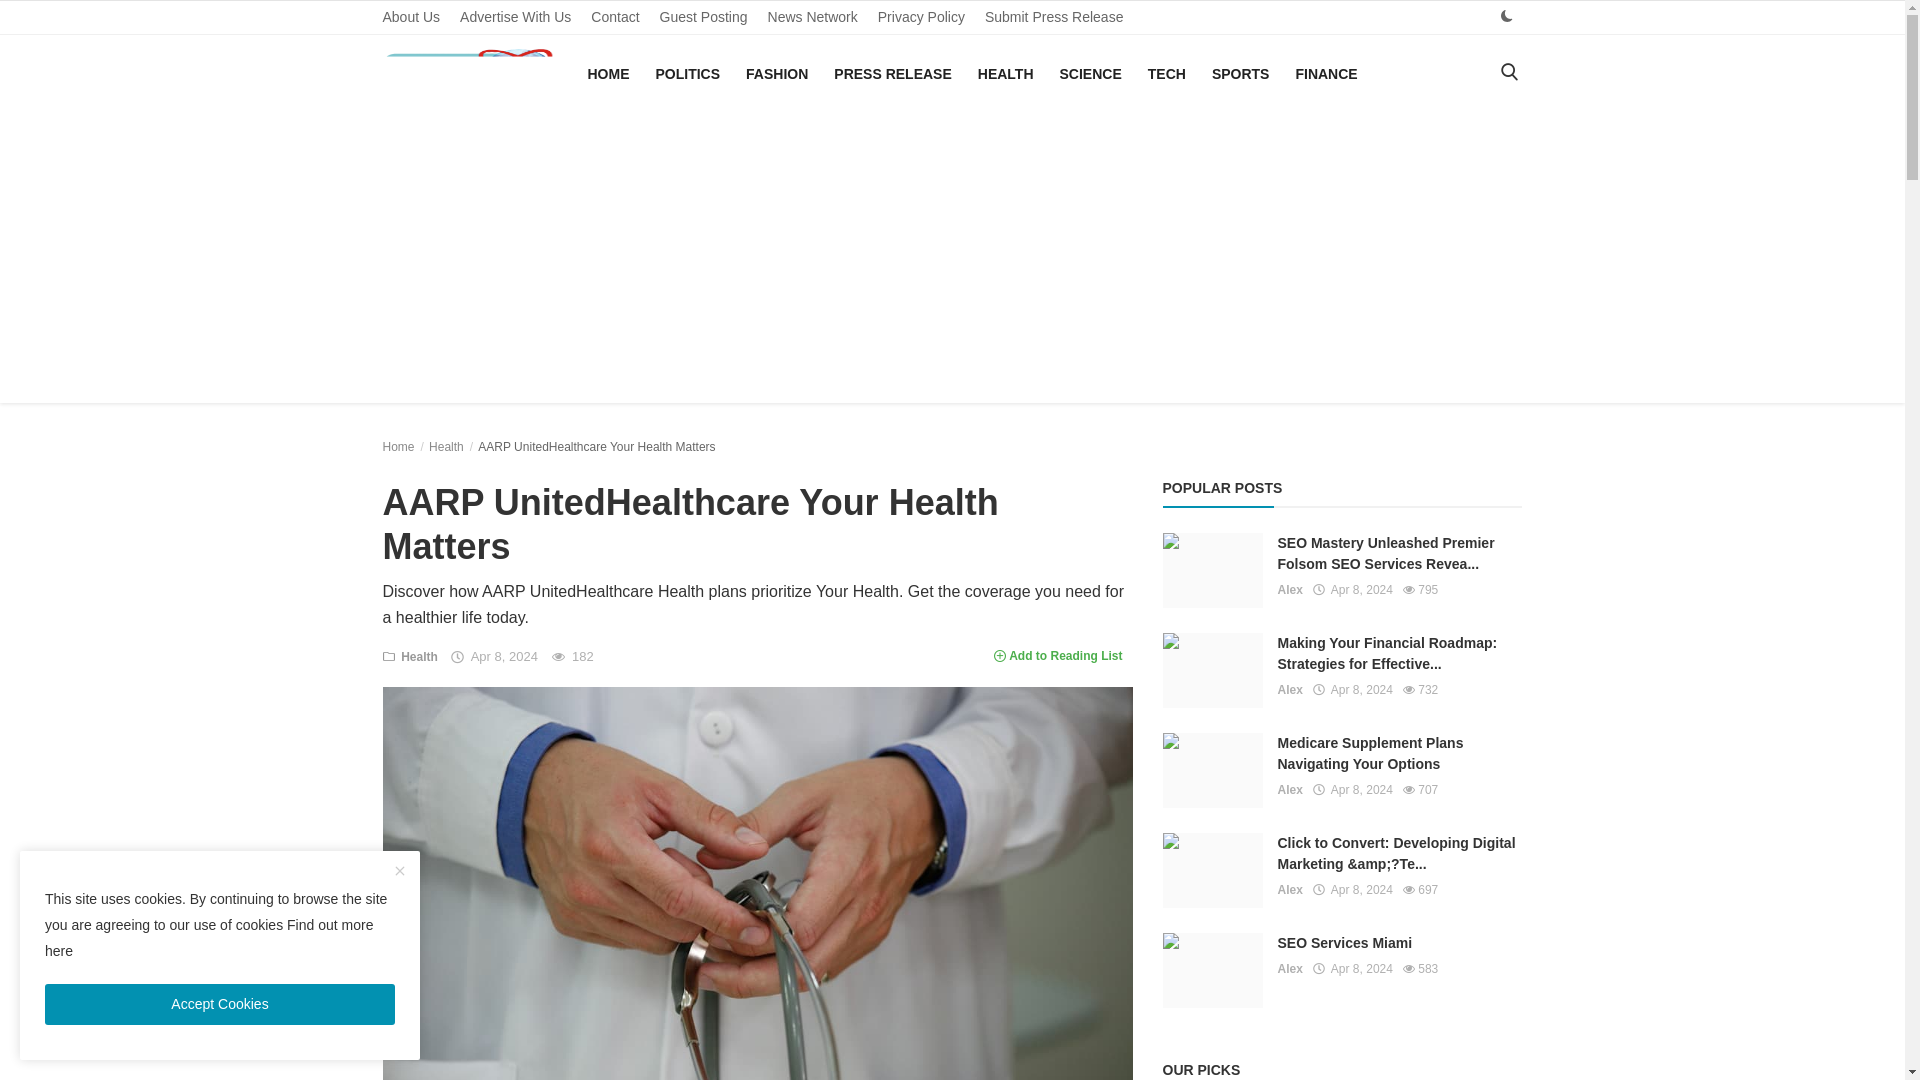 This screenshot has height=1080, width=1920. What do you see at coordinates (921, 17) in the screenshot?
I see `Privacy Policy` at bounding box center [921, 17].